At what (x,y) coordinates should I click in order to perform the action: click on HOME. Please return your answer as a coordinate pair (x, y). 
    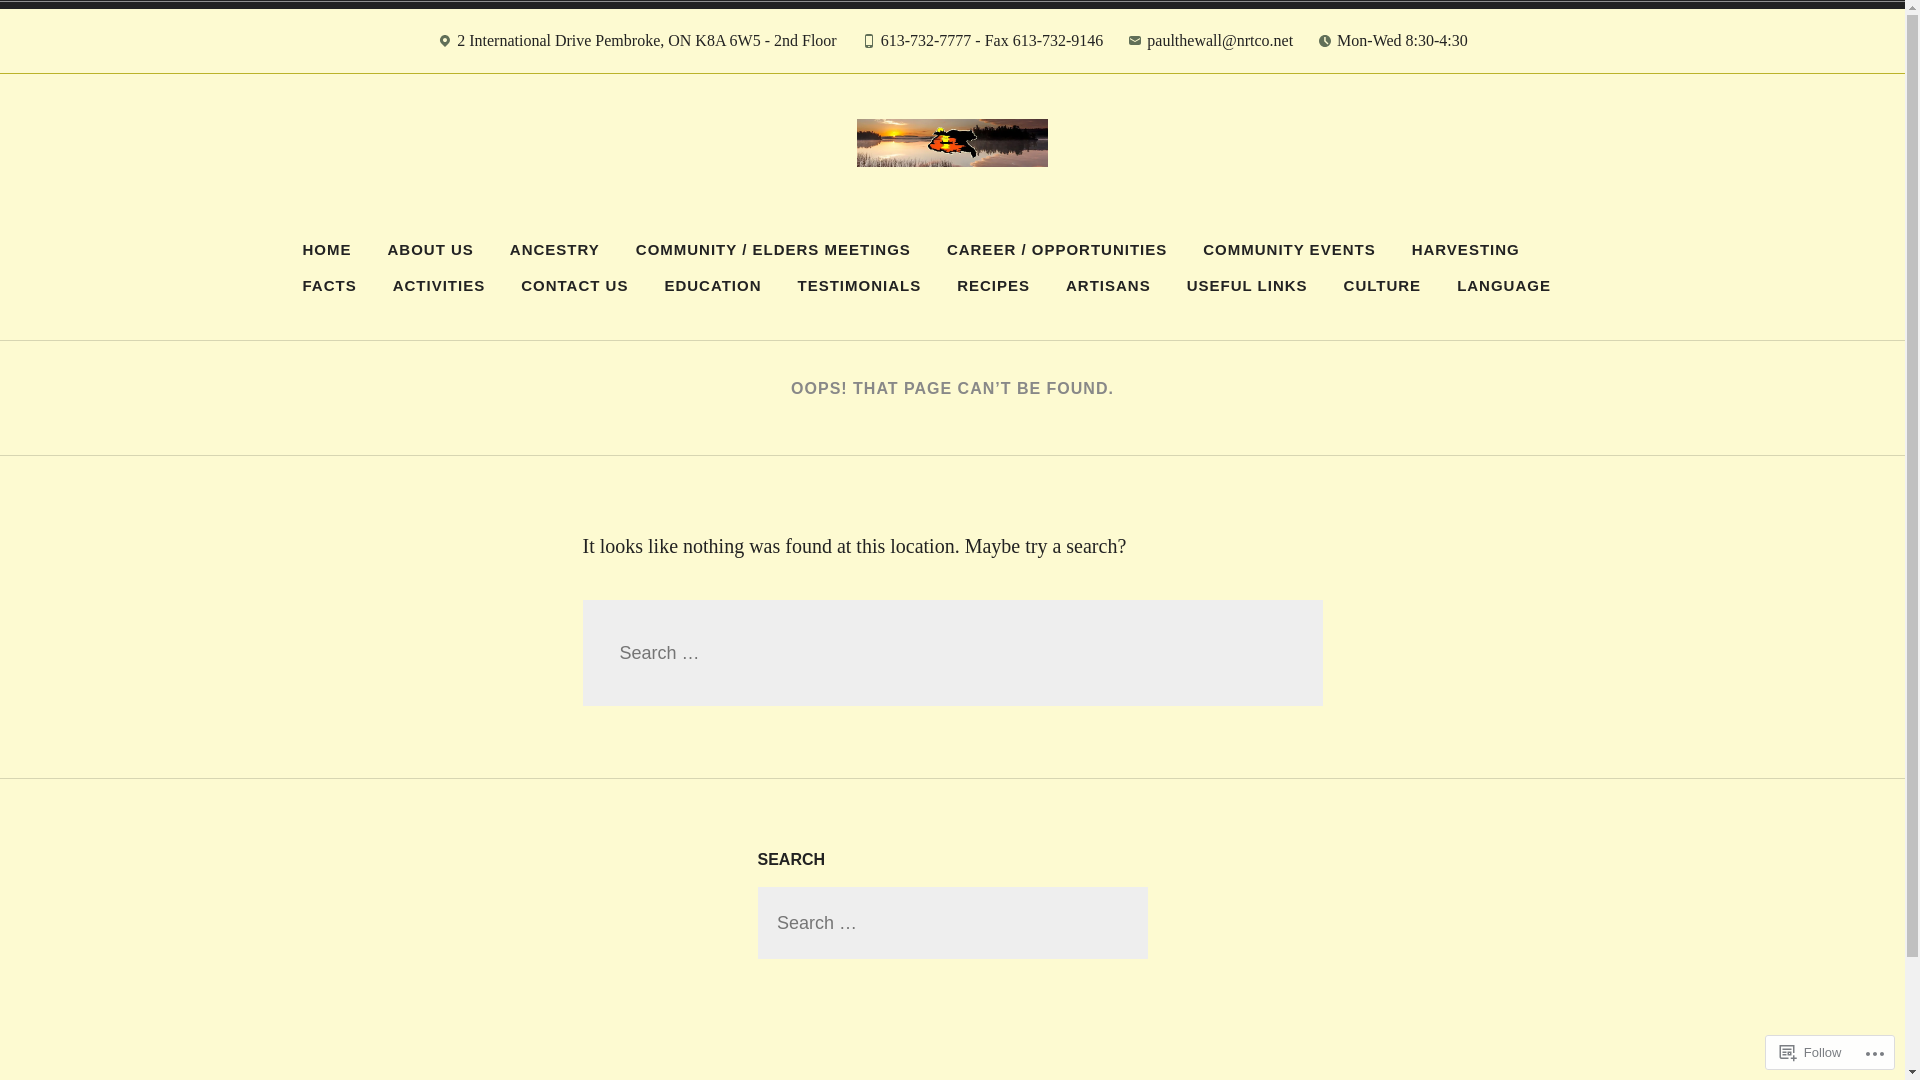
    Looking at the image, I should click on (328, 250).